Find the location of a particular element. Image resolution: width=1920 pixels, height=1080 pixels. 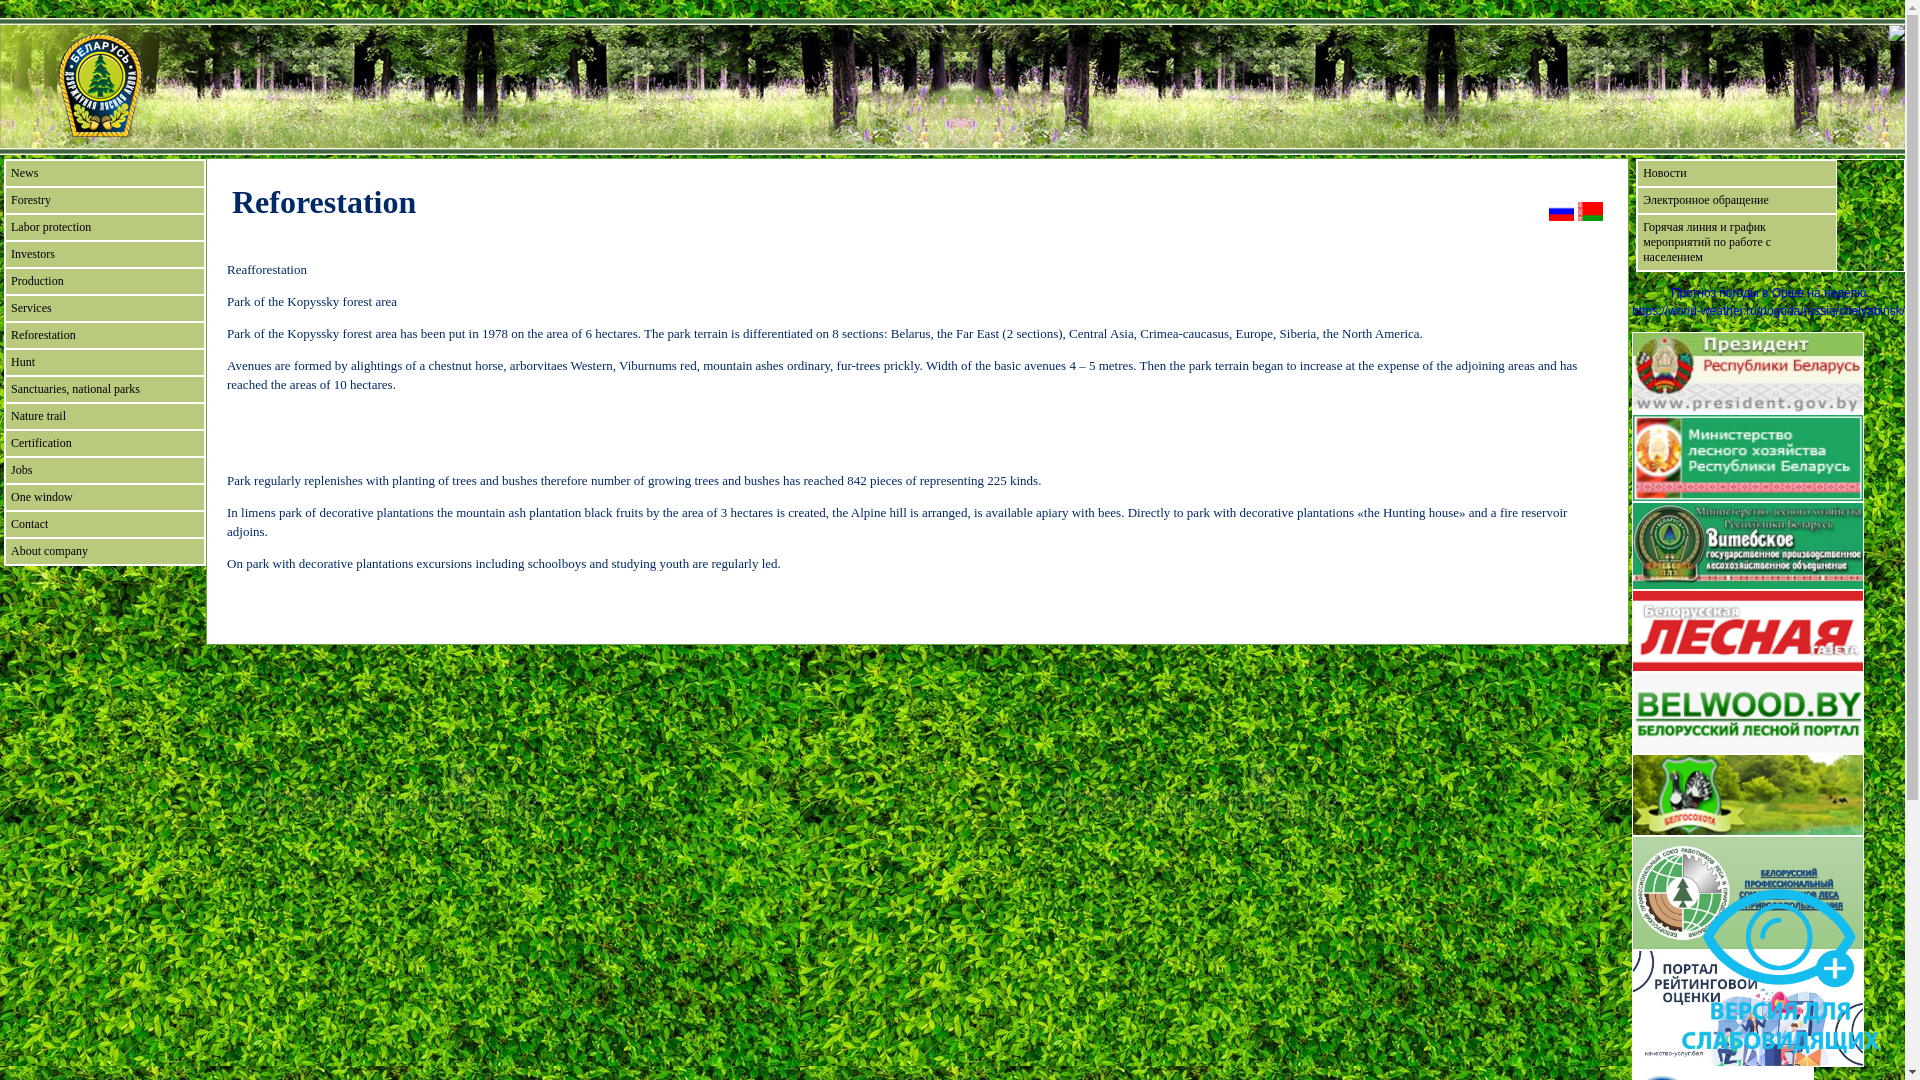

Sanctuaries, national parks is located at coordinates (105, 390).